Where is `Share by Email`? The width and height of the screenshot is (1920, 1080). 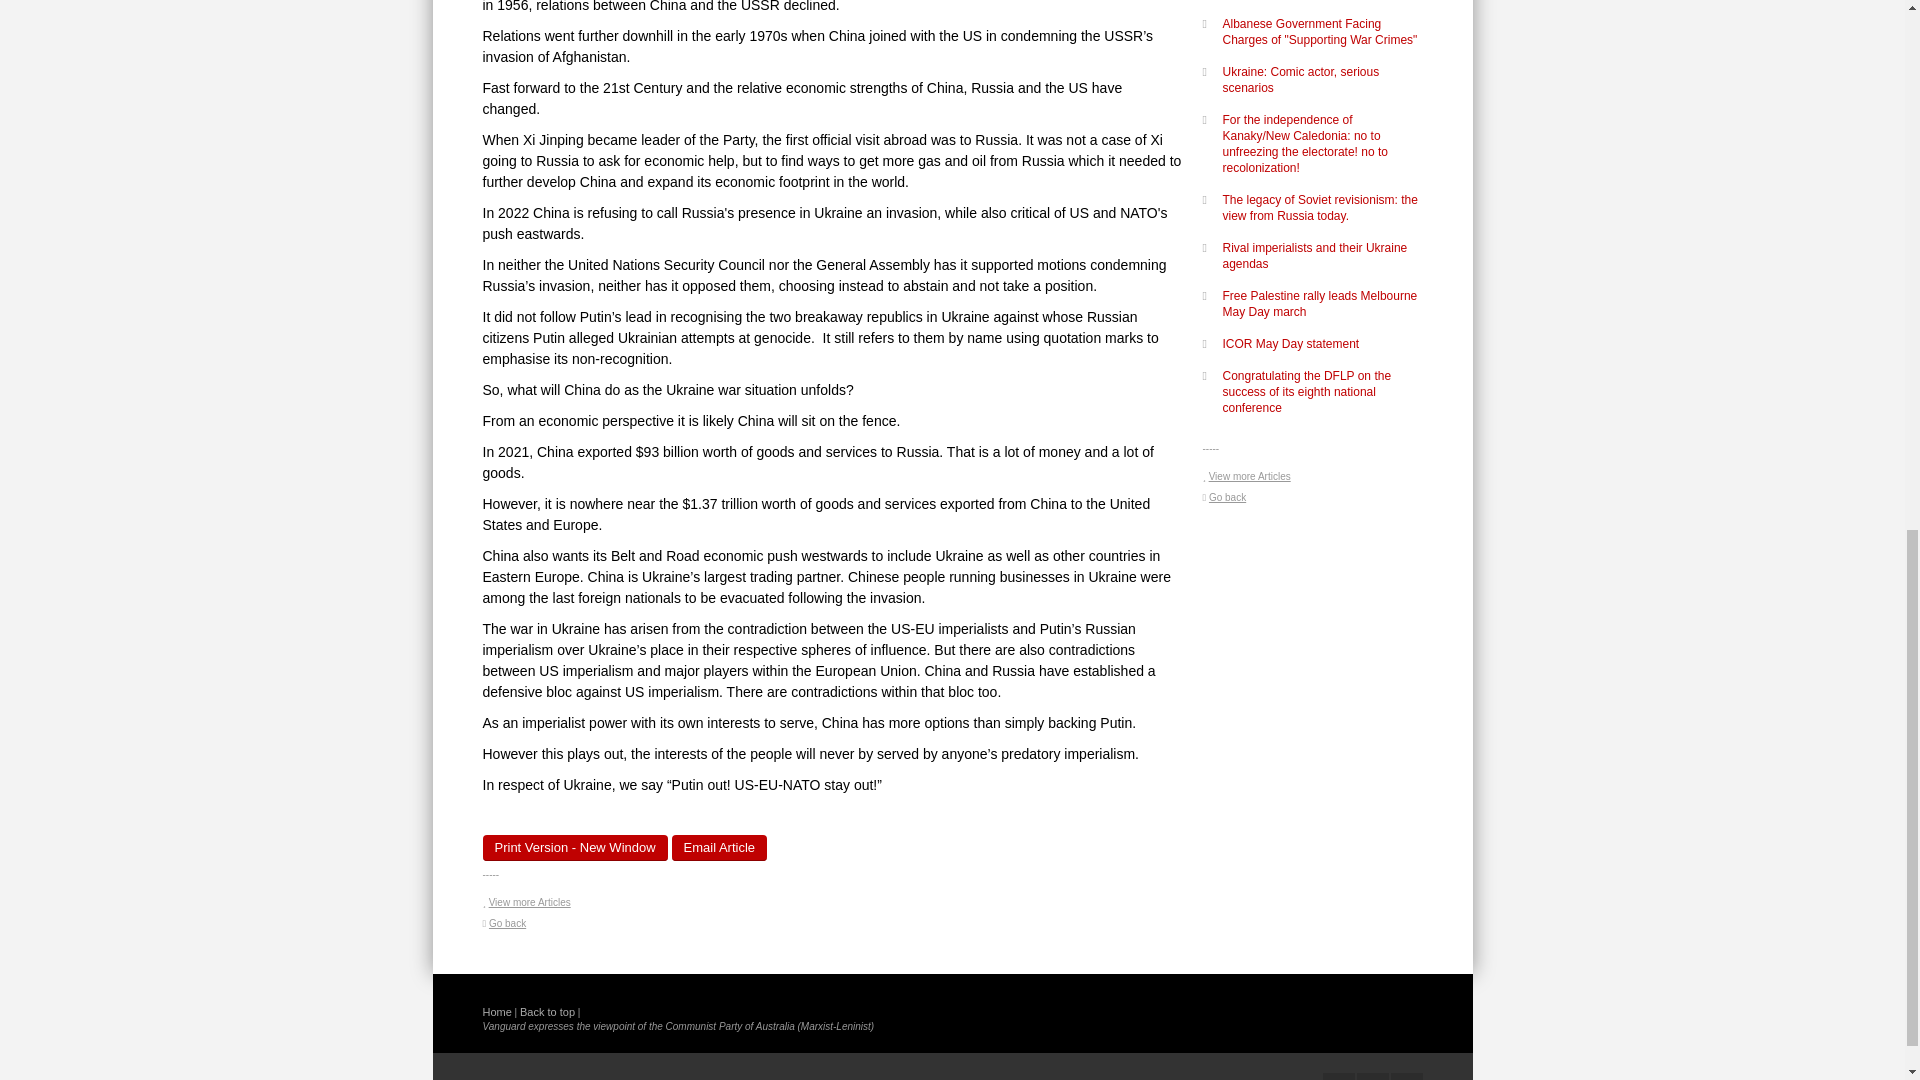
Share by Email is located at coordinates (720, 847).